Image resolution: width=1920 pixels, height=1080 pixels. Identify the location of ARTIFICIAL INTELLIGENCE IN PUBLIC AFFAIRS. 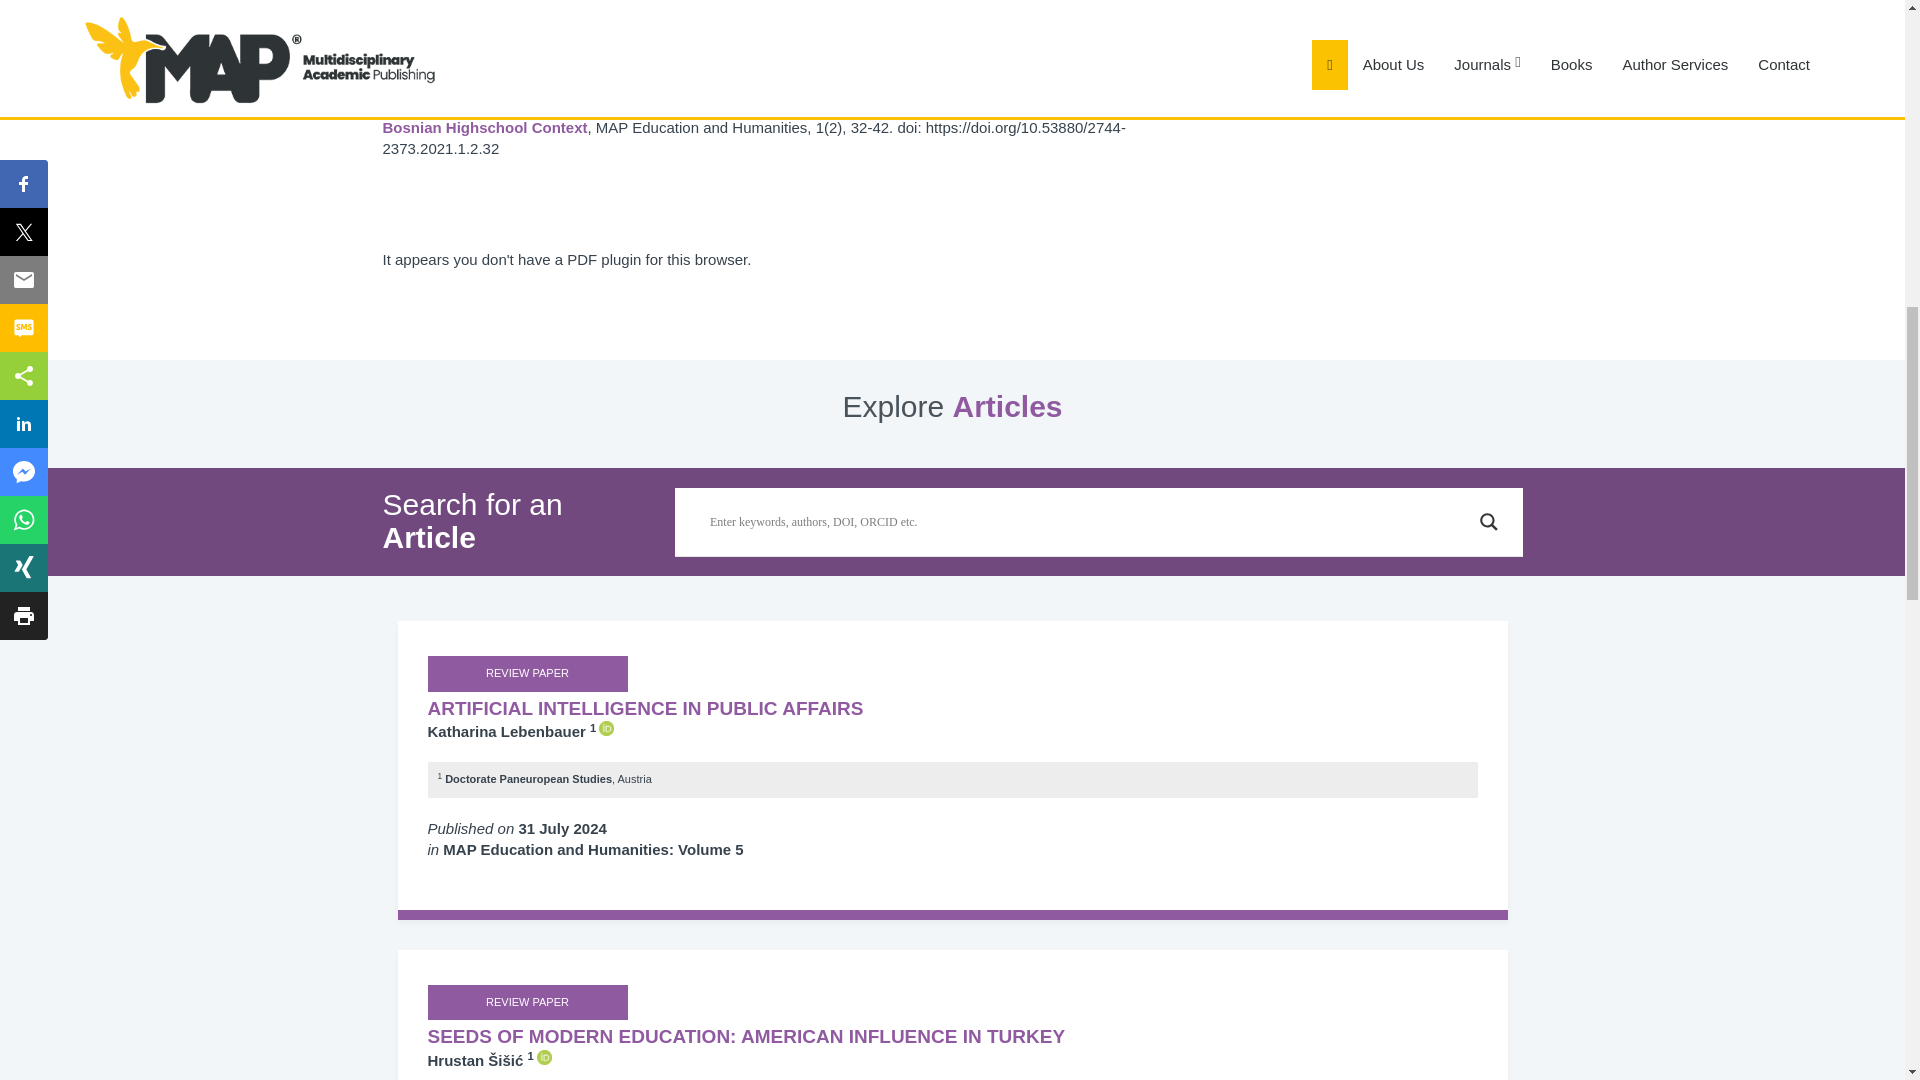
(953, 709).